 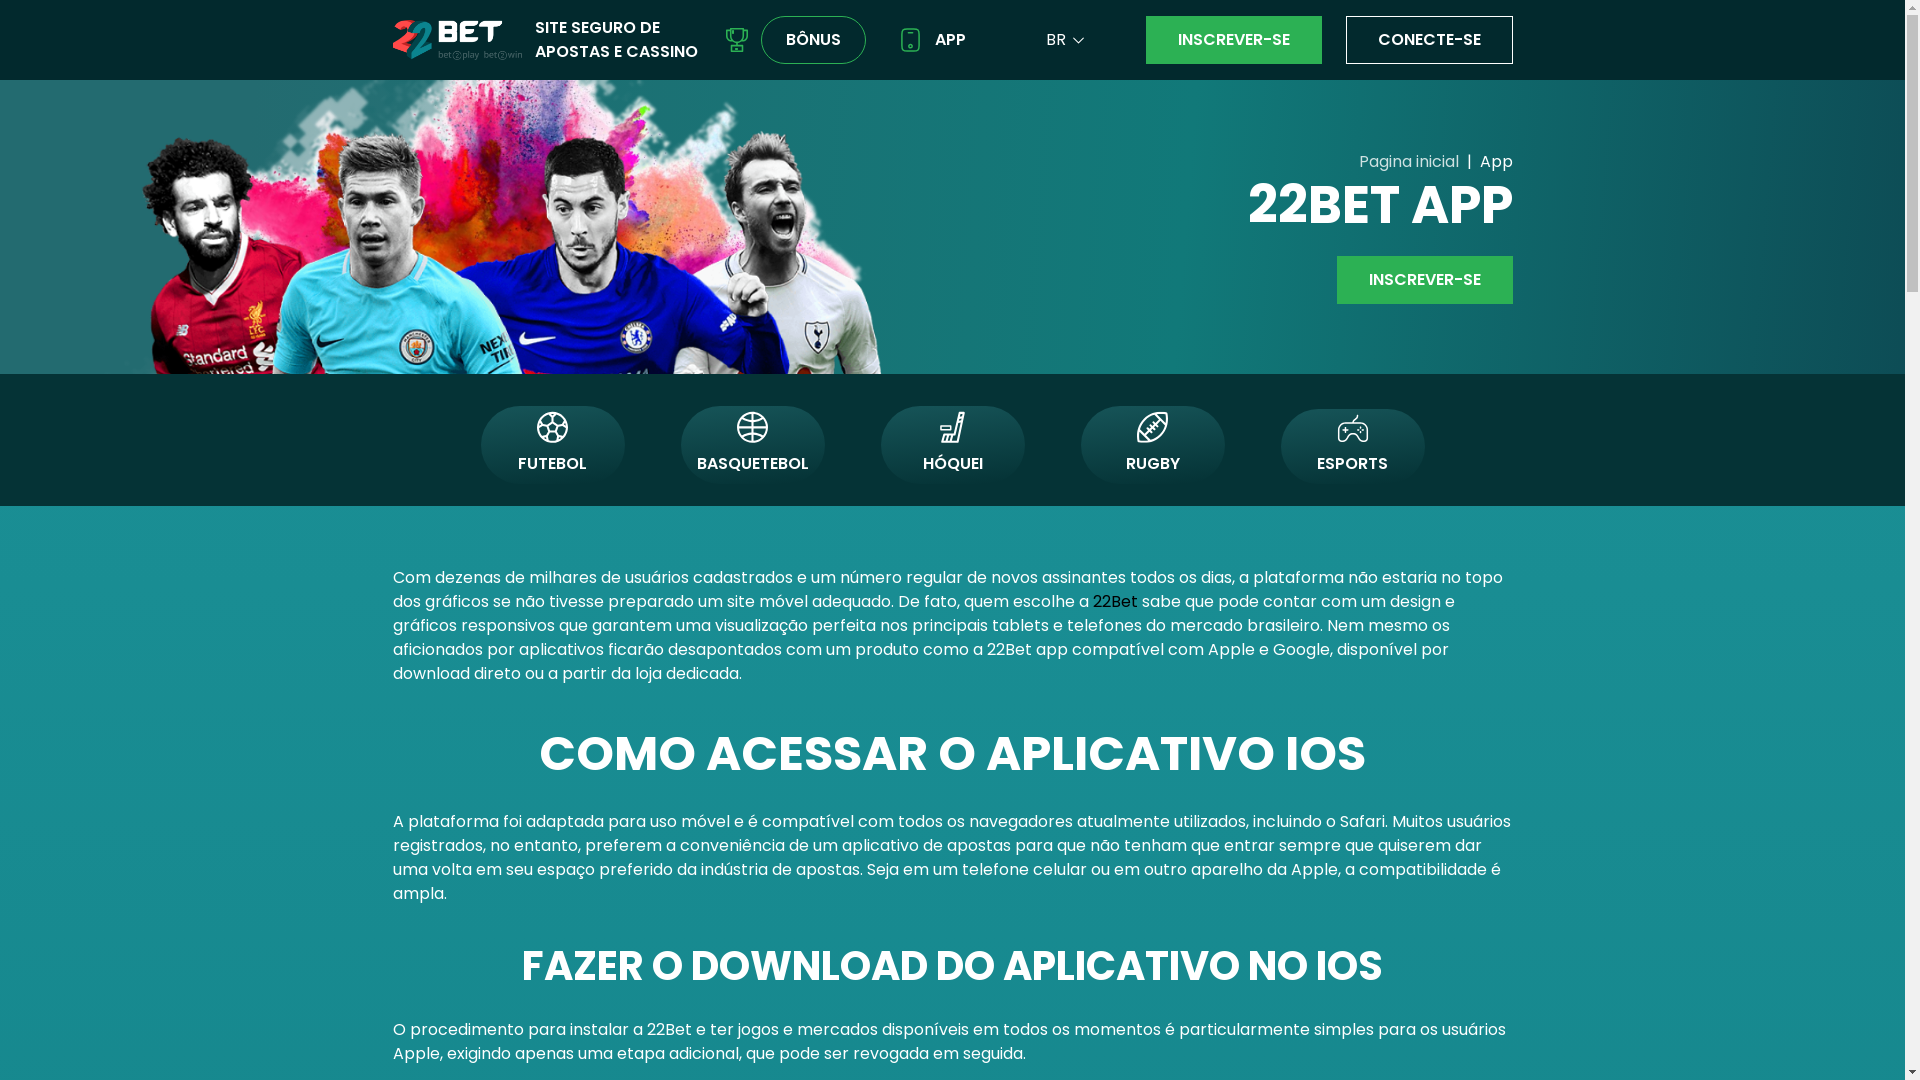 I want to click on ESPORTS, so click(x=1352, y=446).